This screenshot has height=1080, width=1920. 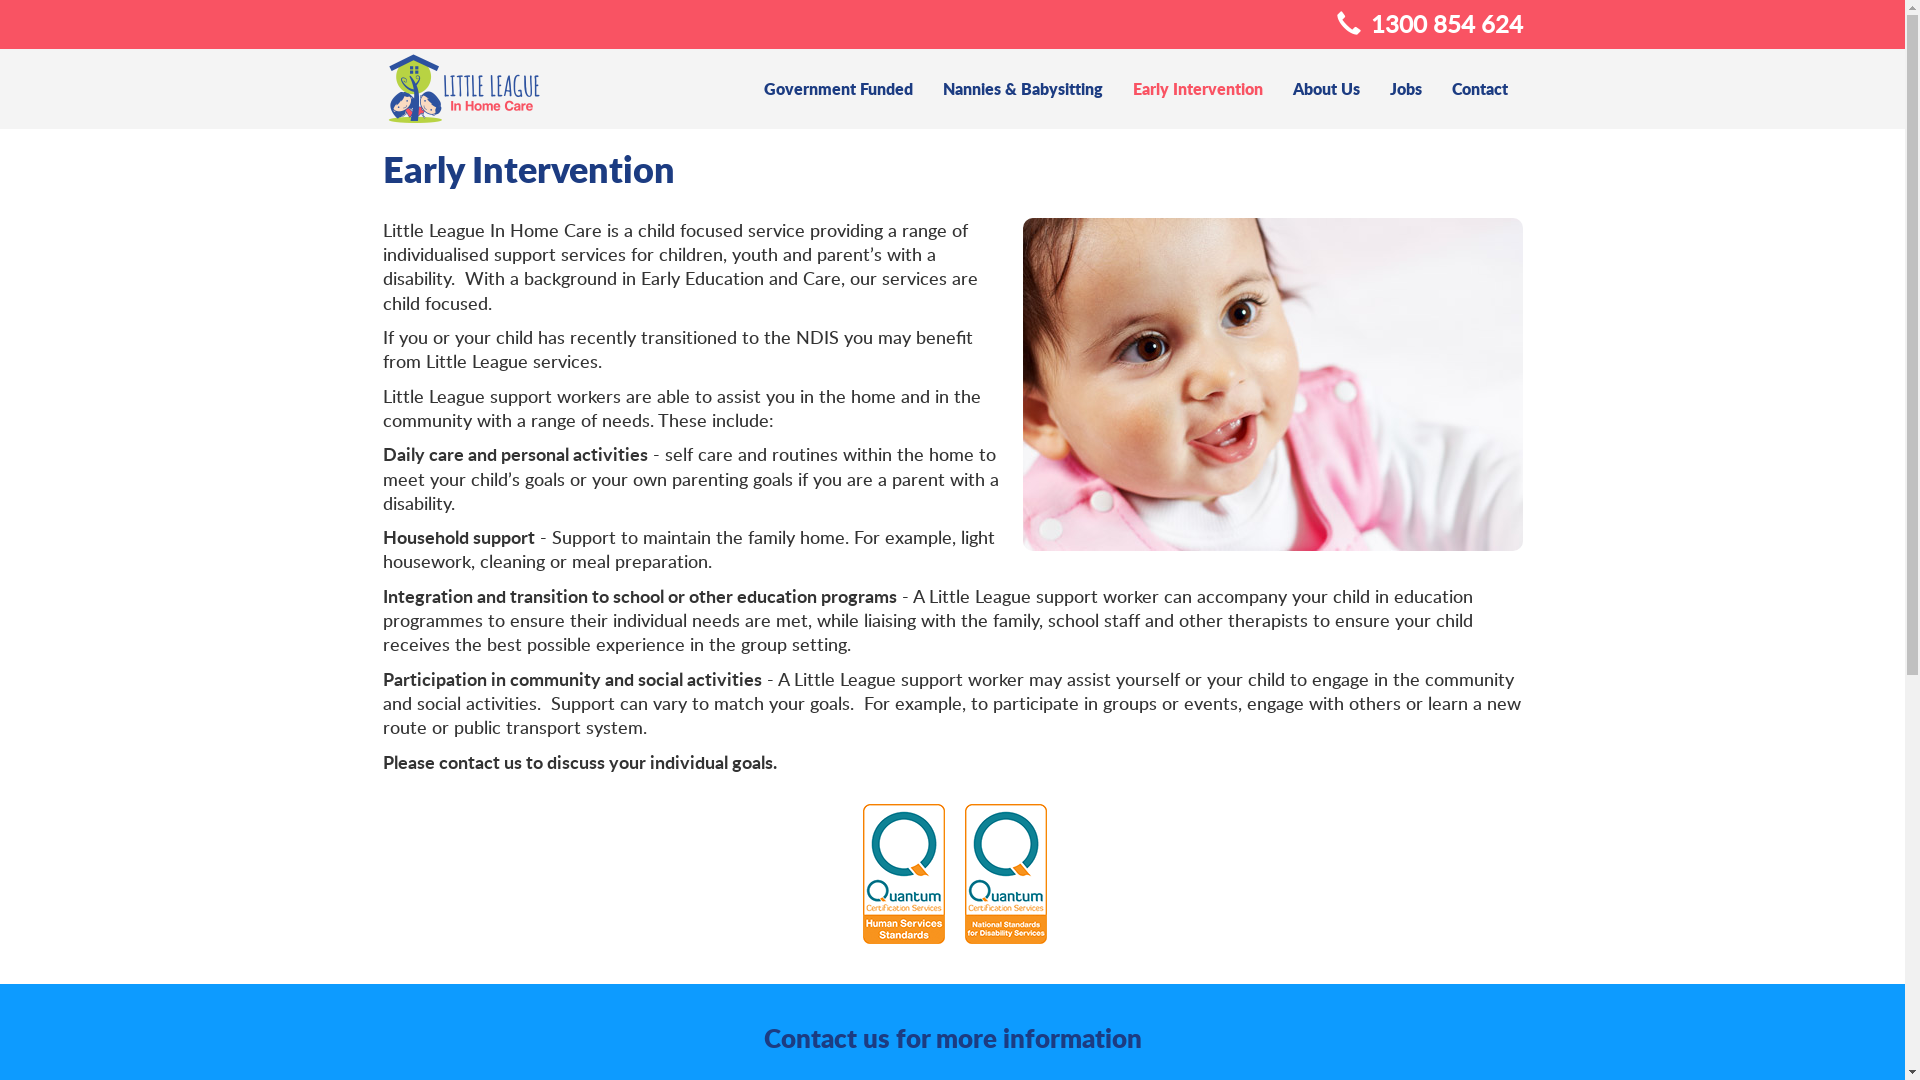 What do you see at coordinates (1446, 23) in the screenshot?
I see `1300 854 624` at bounding box center [1446, 23].